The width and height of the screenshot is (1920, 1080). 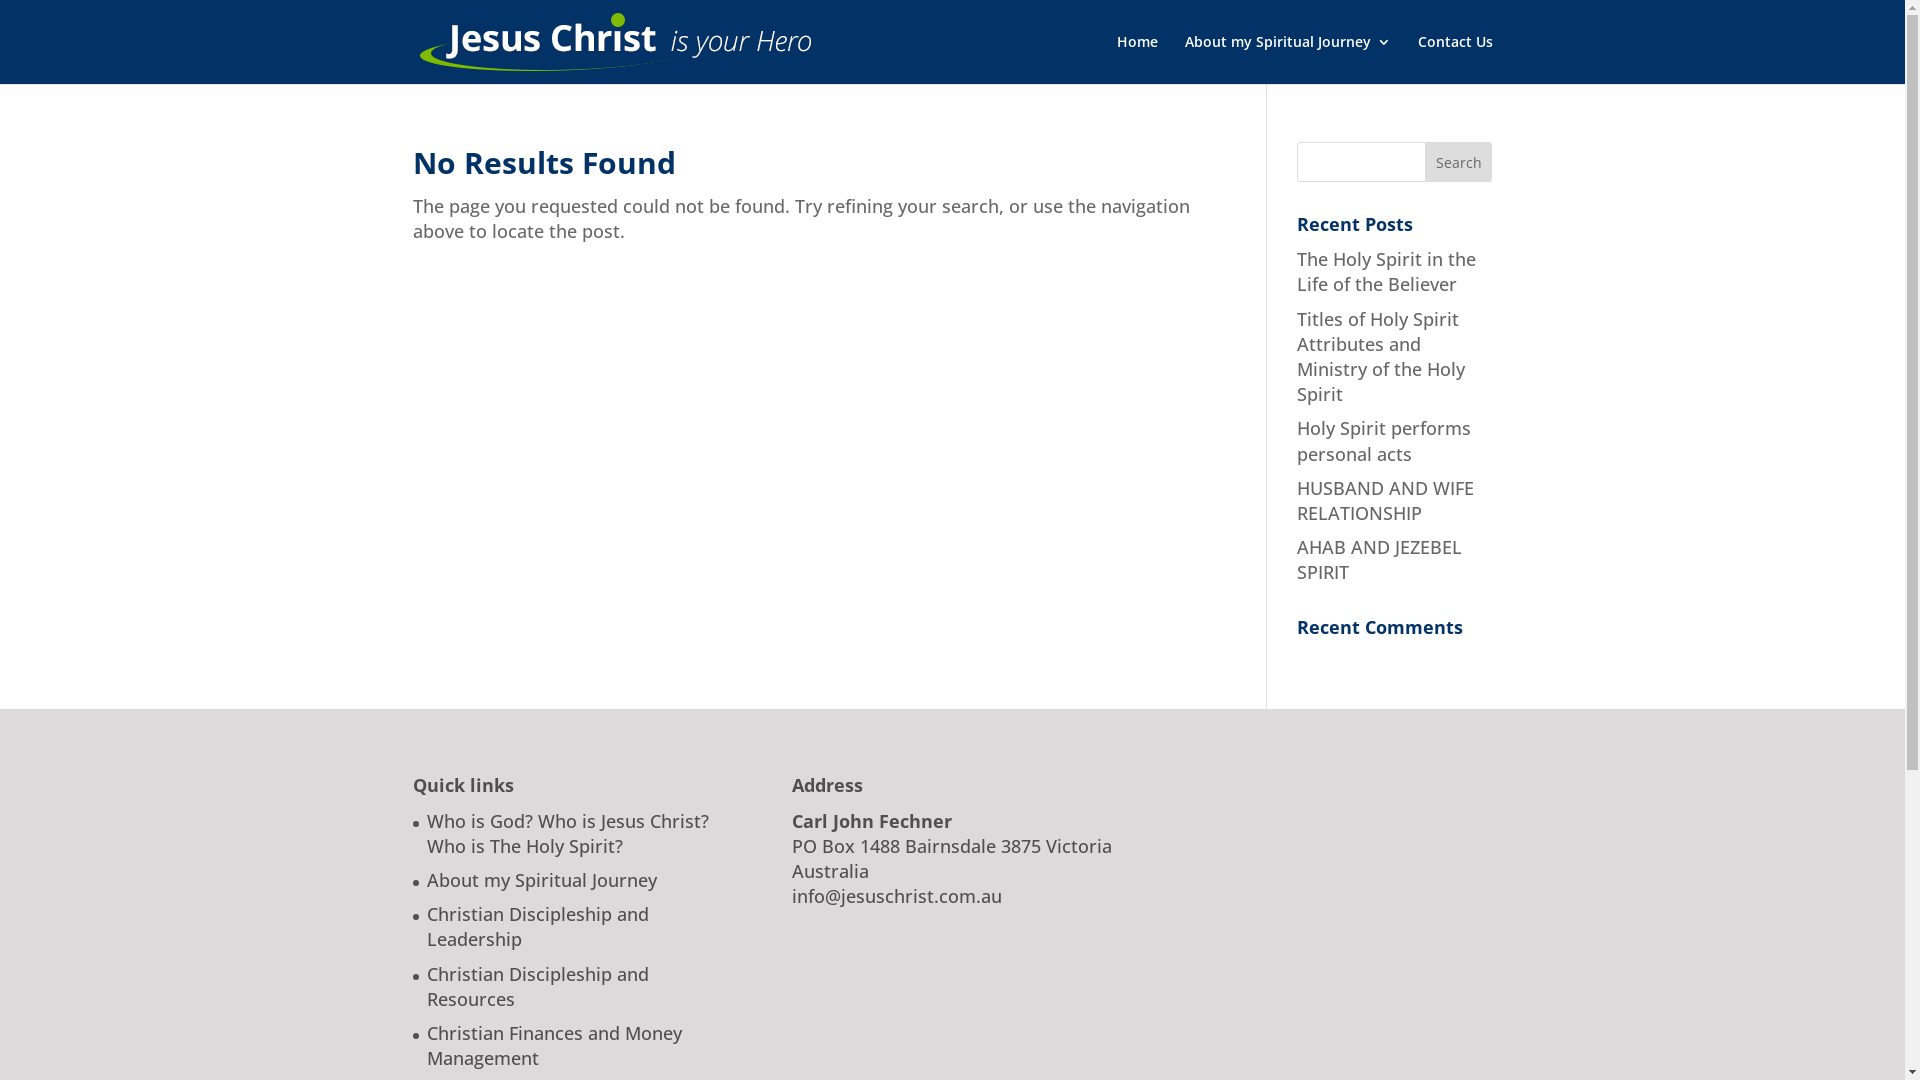 What do you see at coordinates (537, 986) in the screenshot?
I see `Christian Discipleship and Resources` at bounding box center [537, 986].